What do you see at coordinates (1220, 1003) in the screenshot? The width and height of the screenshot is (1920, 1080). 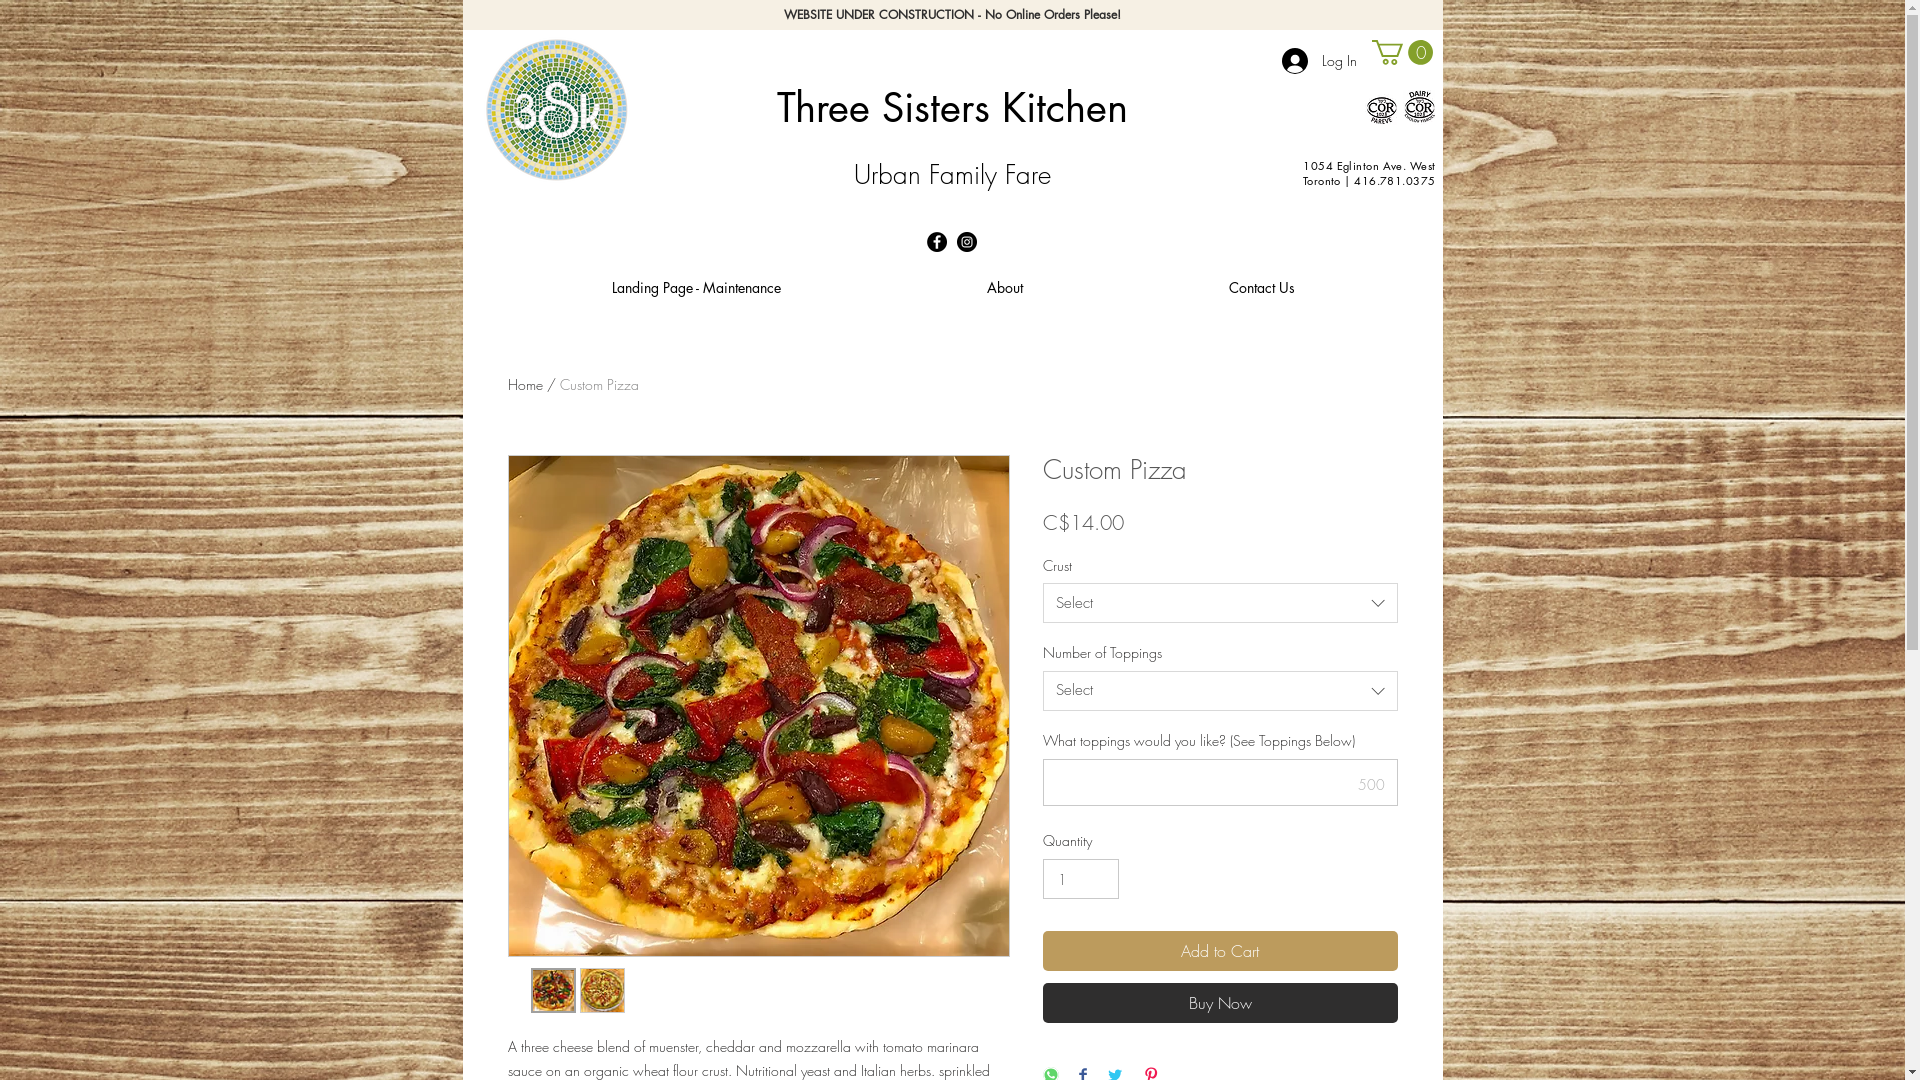 I see `Buy Now` at bounding box center [1220, 1003].